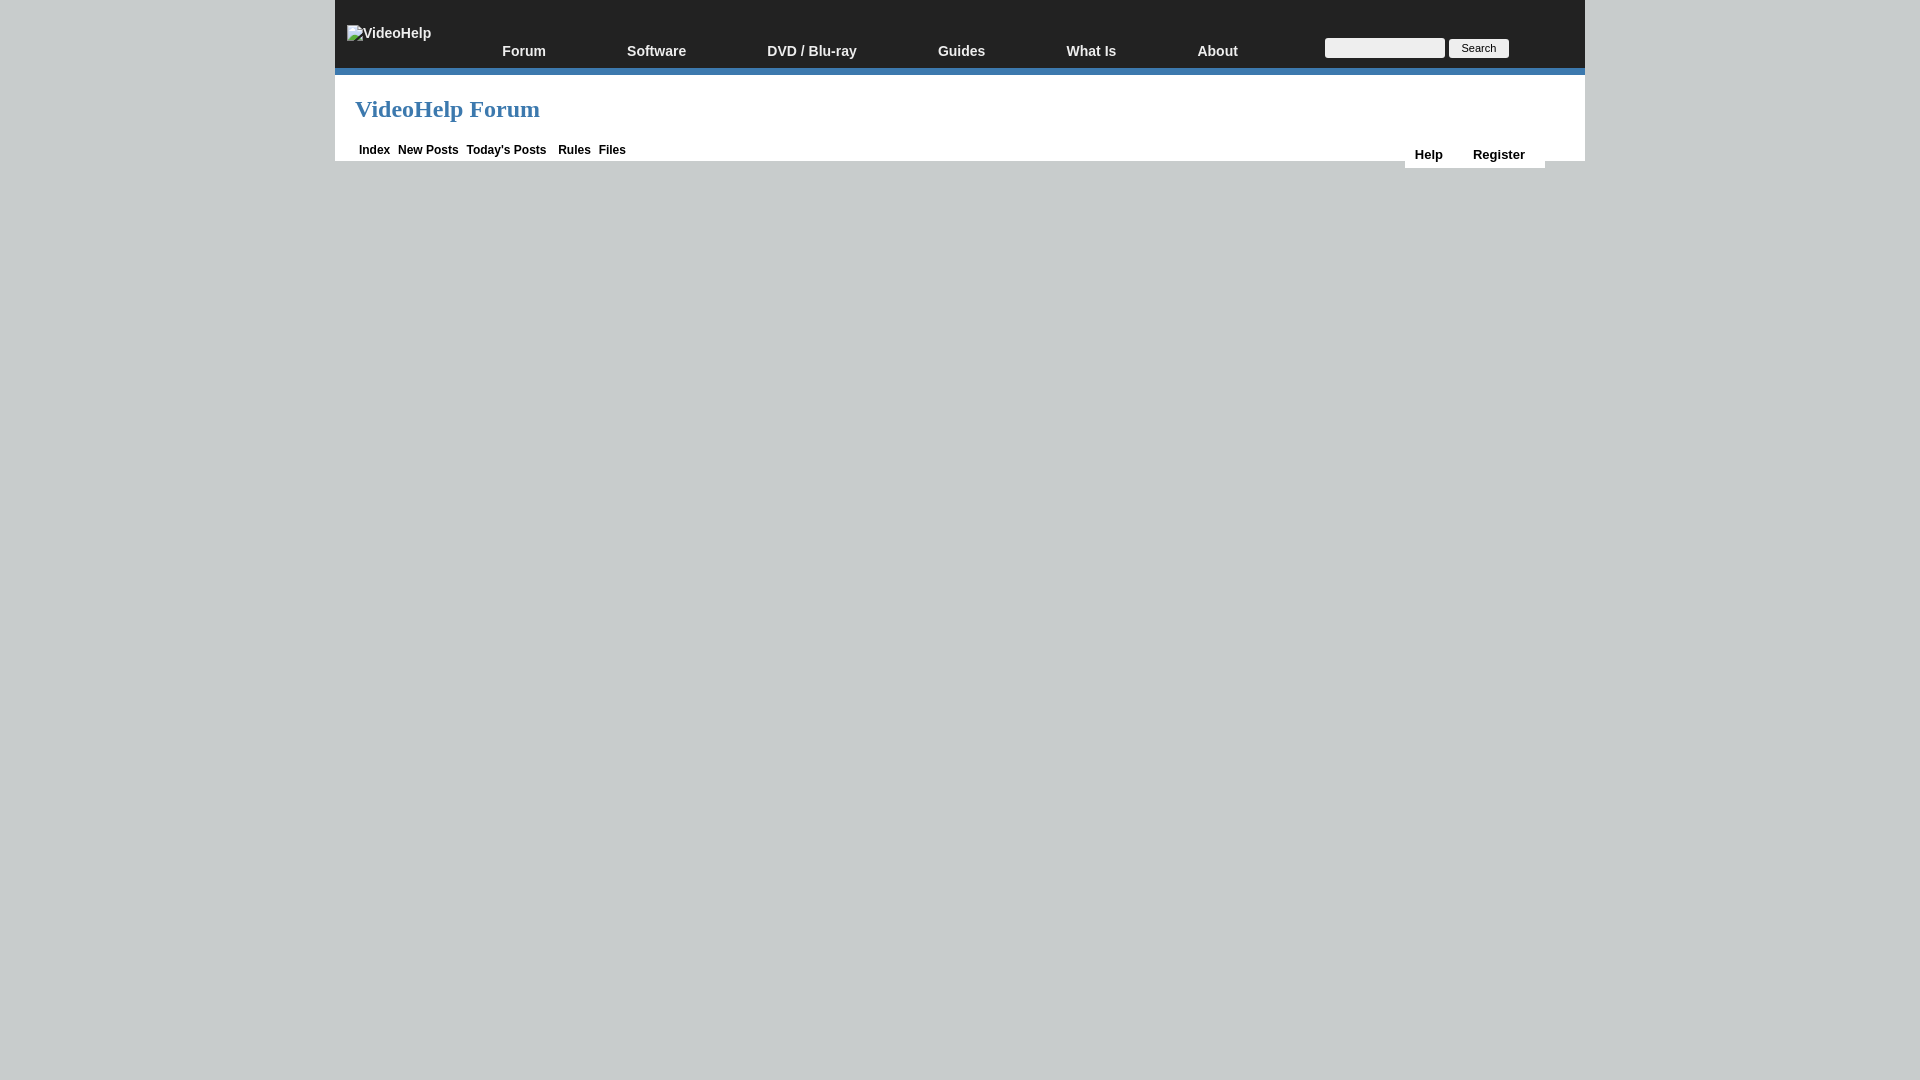 This screenshot has width=1920, height=1080. What do you see at coordinates (554, 52) in the screenshot?
I see `Forum` at bounding box center [554, 52].